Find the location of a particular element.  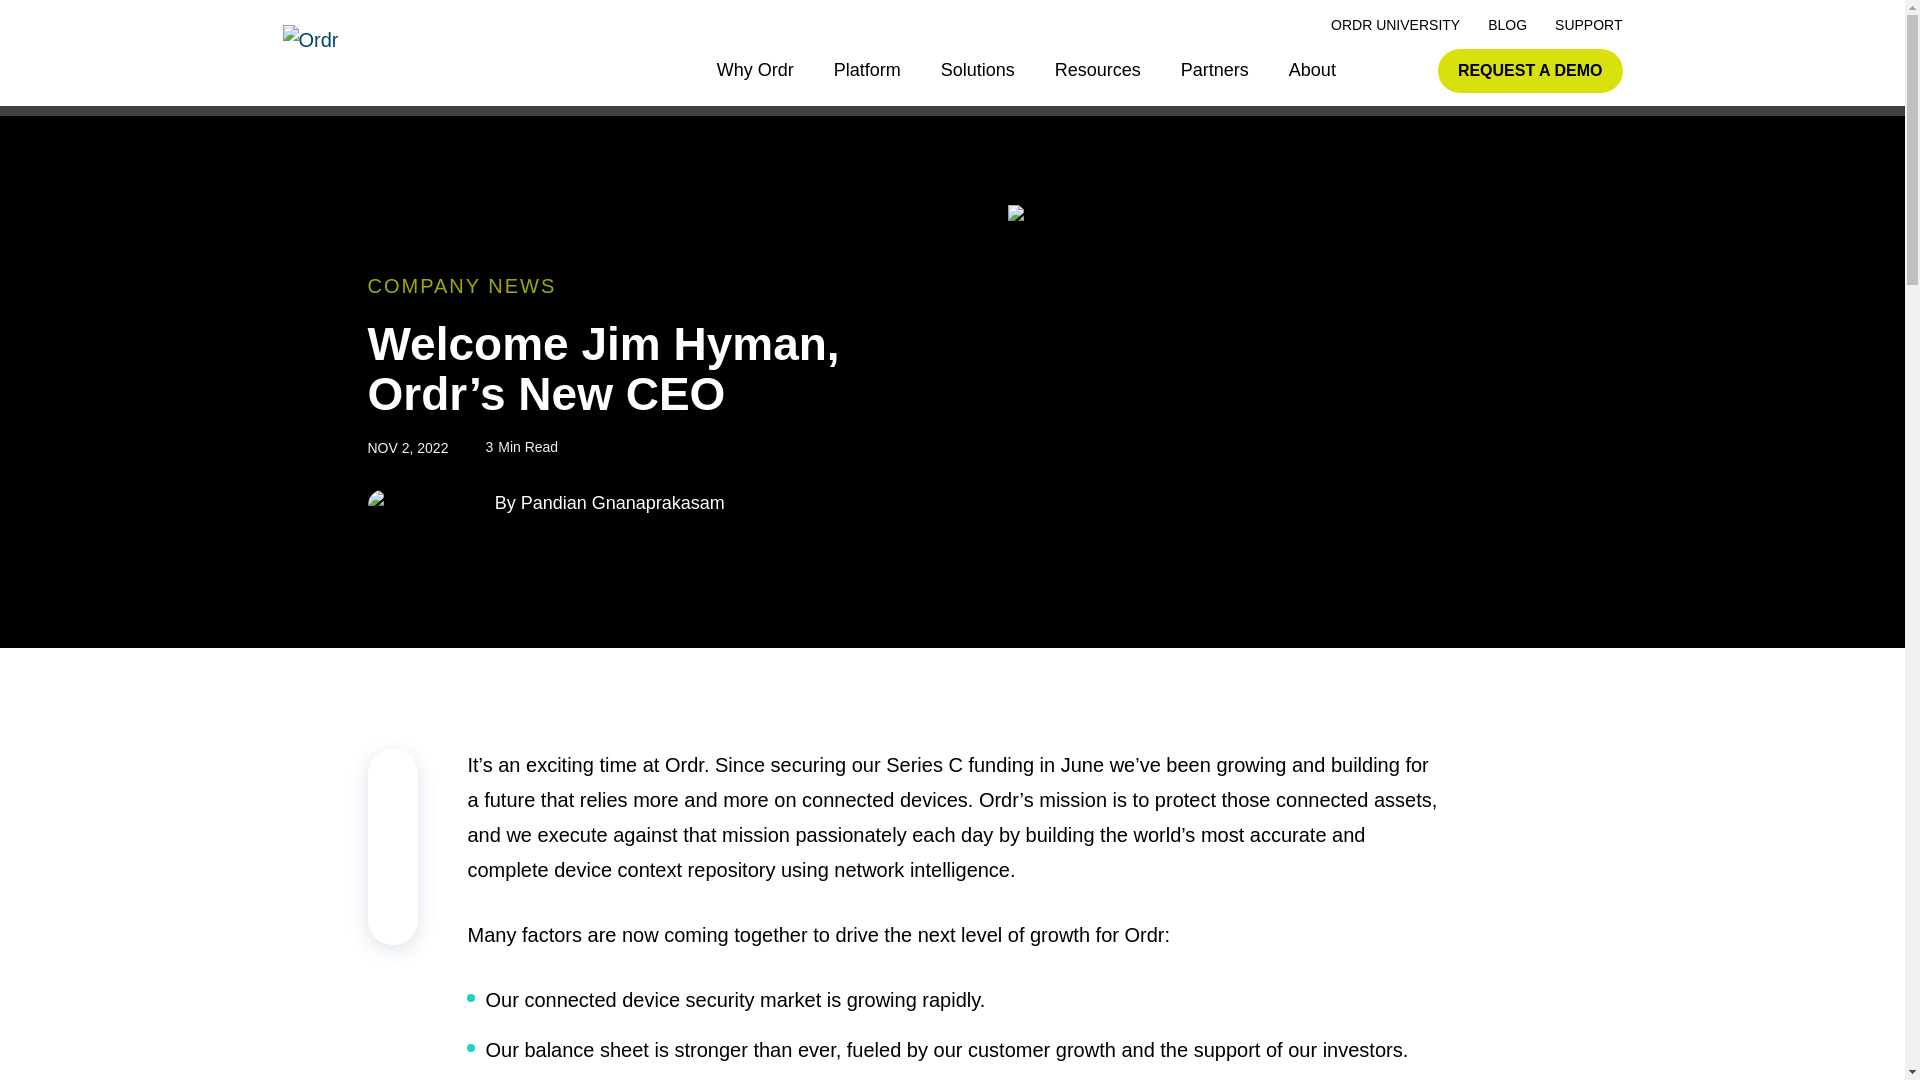

SUPPORT is located at coordinates (1588, 25).